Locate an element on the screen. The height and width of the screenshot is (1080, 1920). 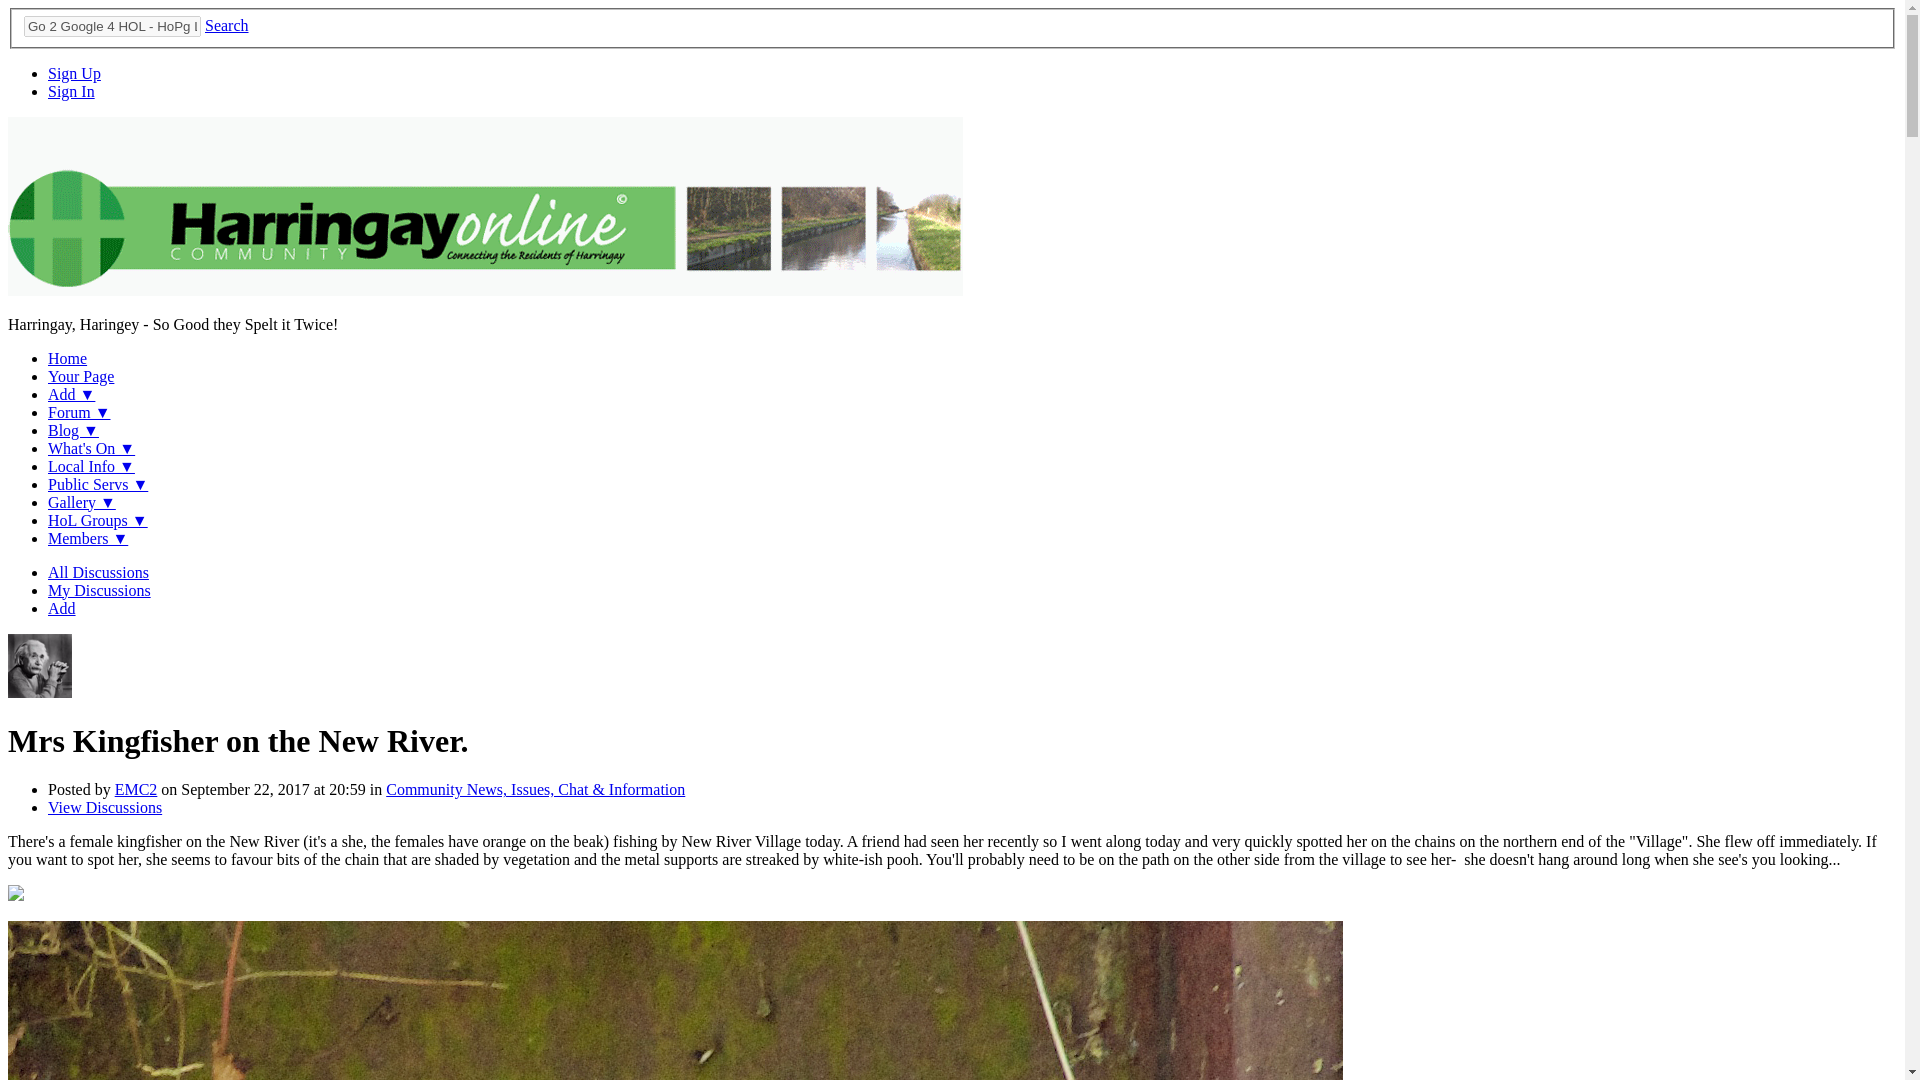
EMC2 is located at coordinates (40, 692).